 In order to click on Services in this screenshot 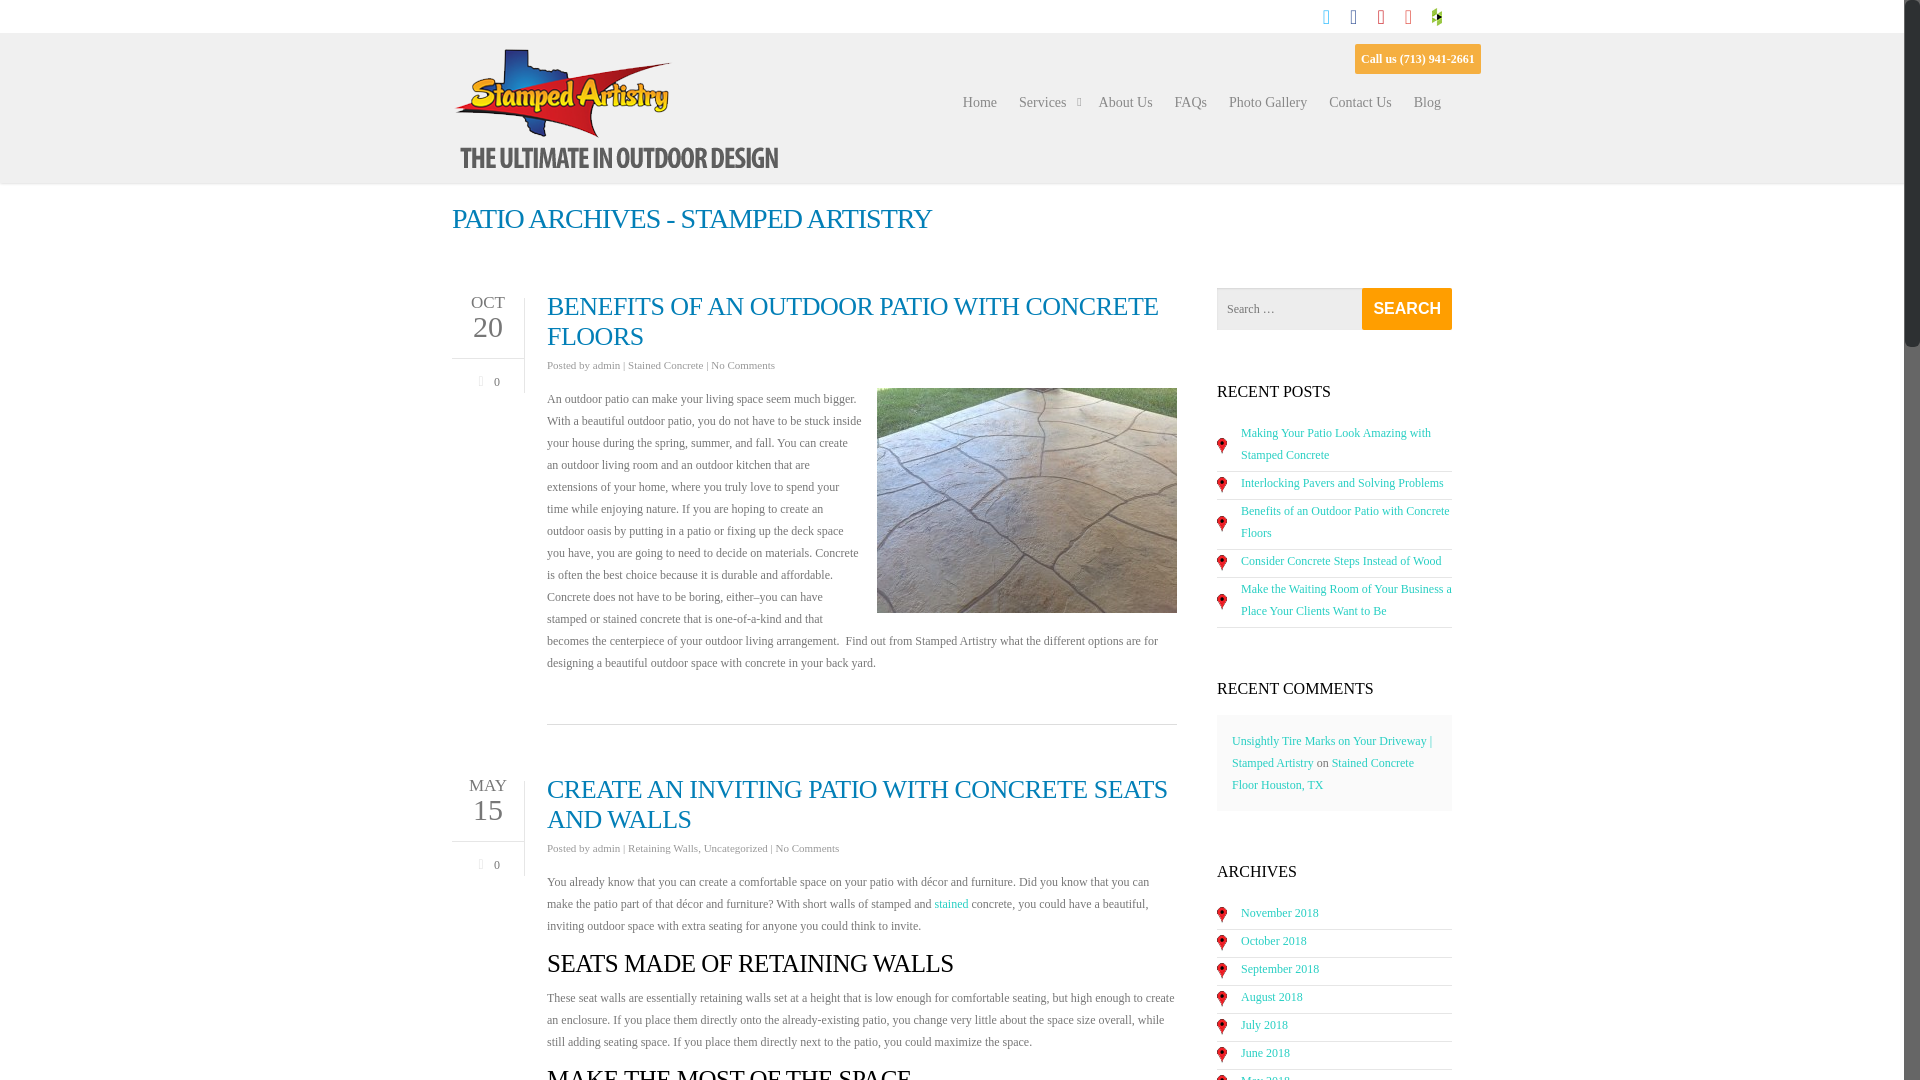, I will do `click(1048, 103)`.